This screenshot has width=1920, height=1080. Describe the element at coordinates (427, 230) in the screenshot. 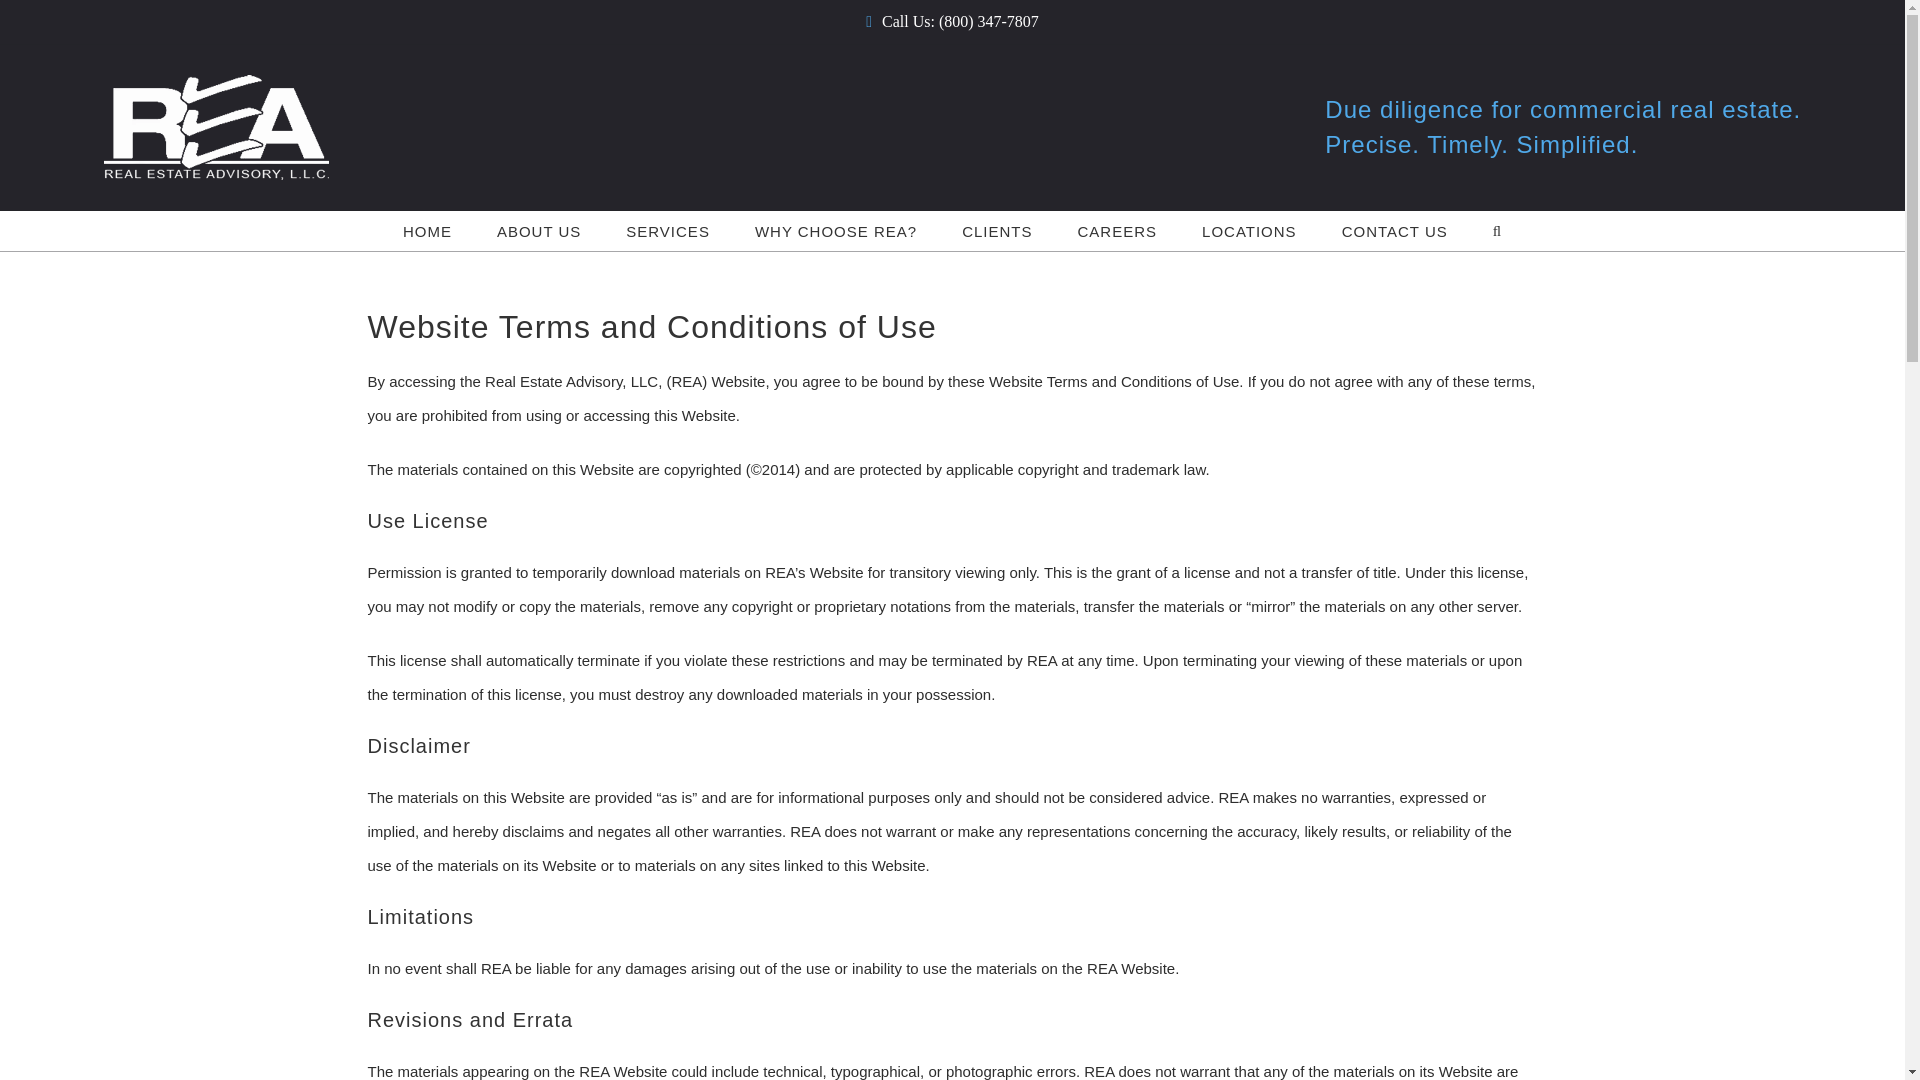

I see `HOME` at that location.